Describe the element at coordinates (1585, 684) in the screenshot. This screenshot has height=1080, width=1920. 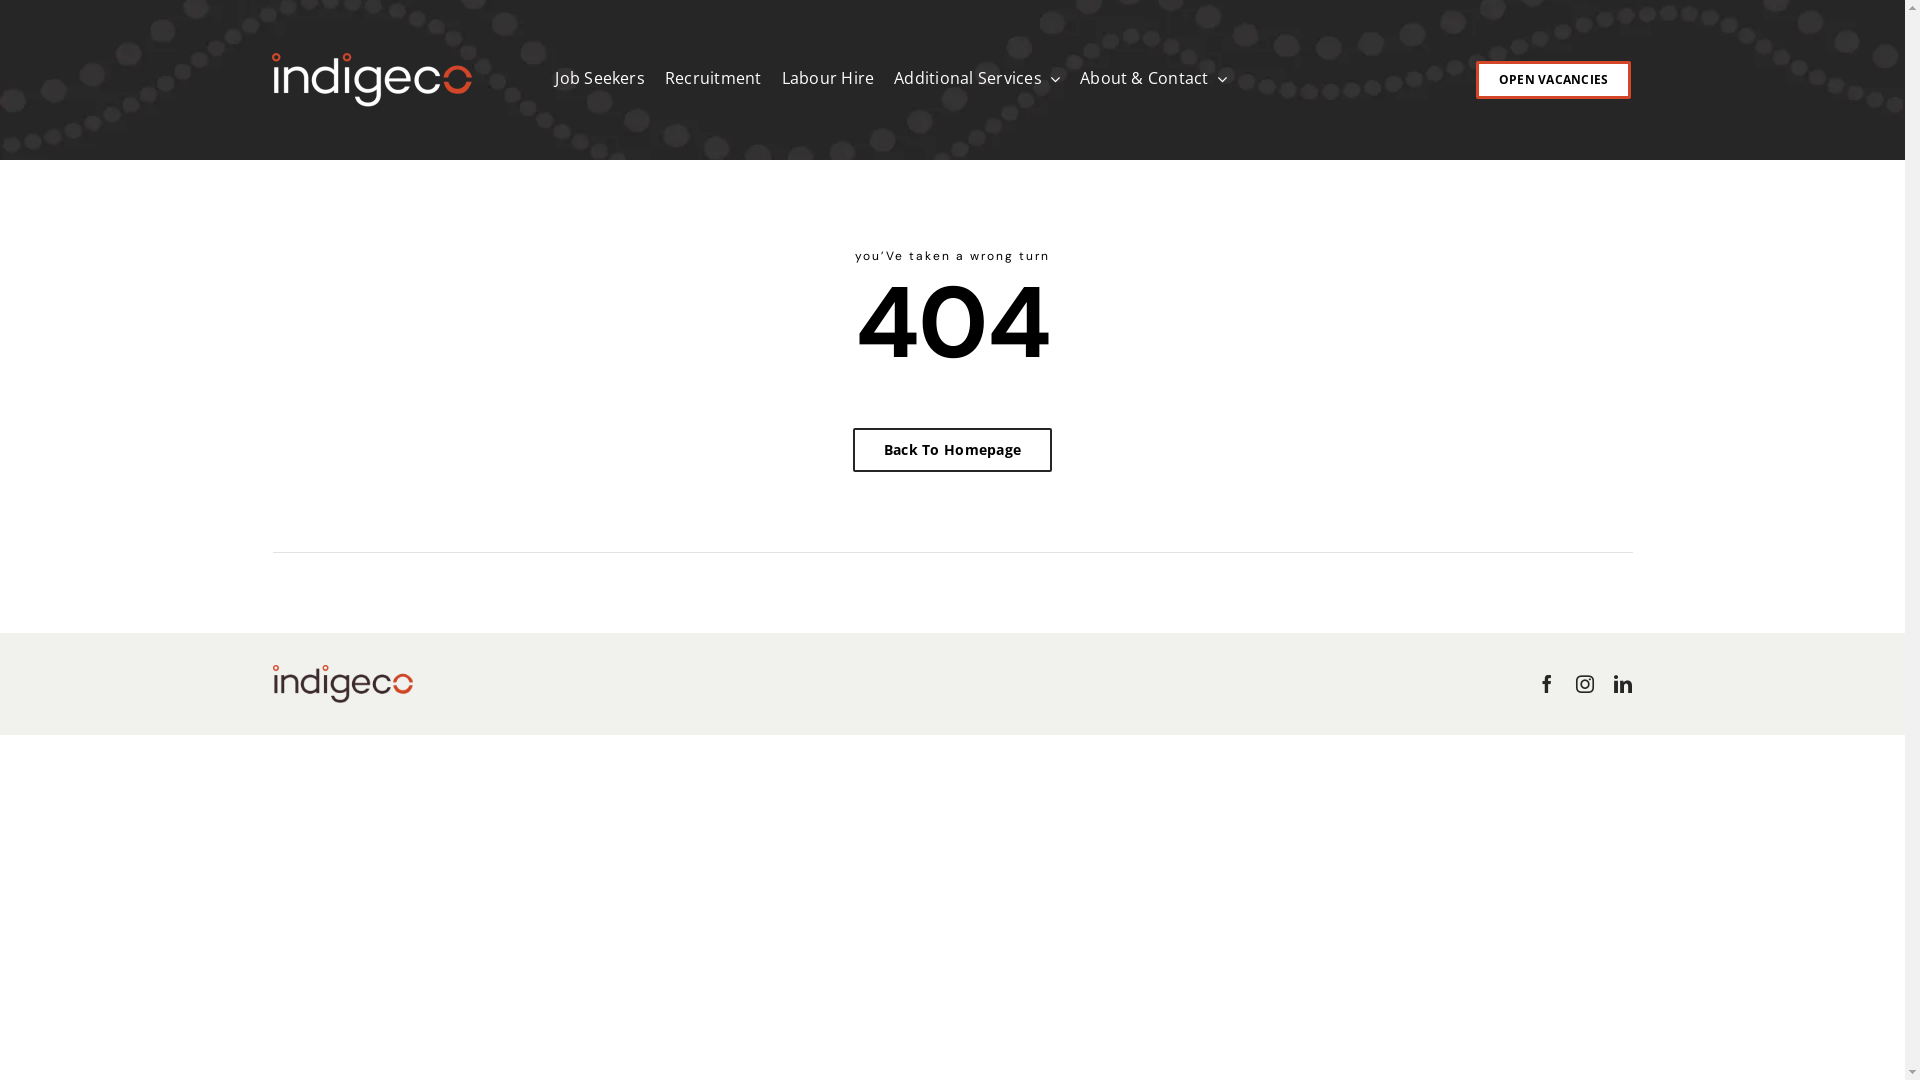
I see `Instagram` at that location.